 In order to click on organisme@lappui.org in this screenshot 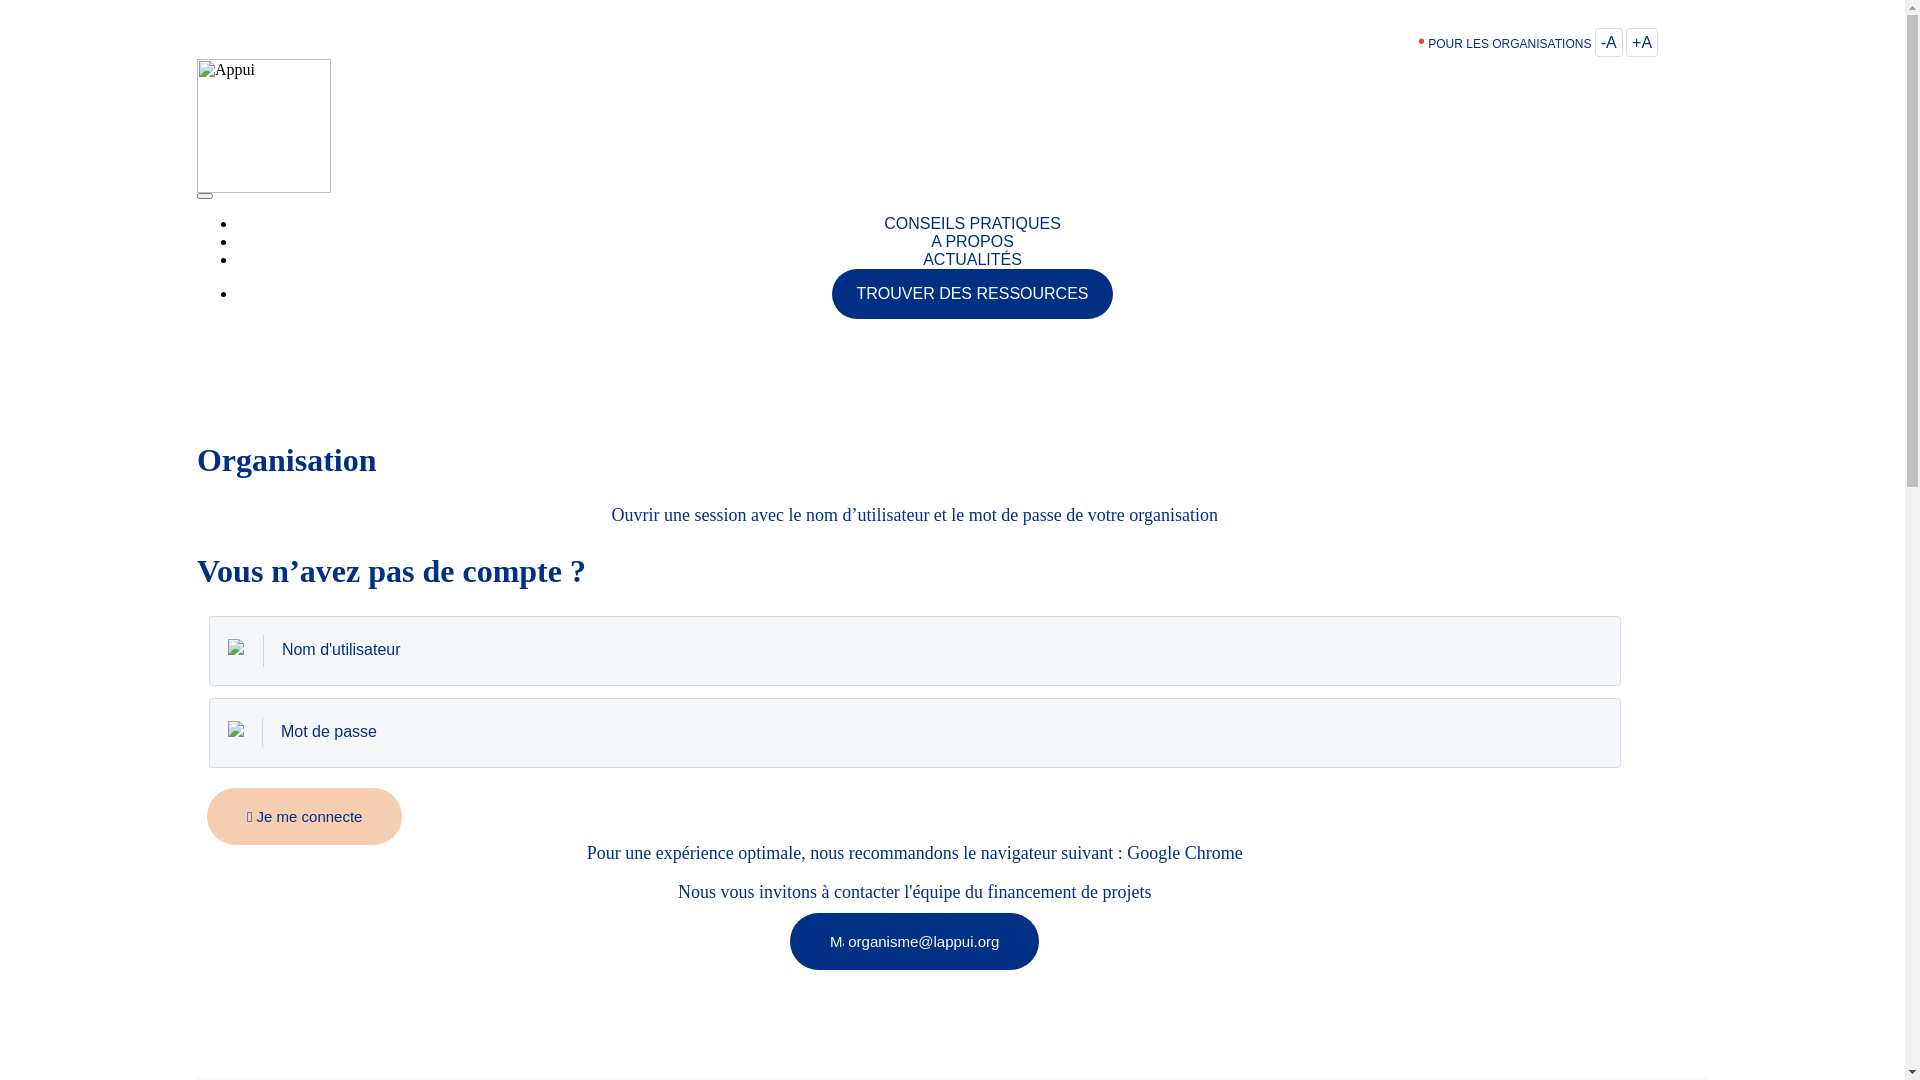, I will do `click(914, 942)`.